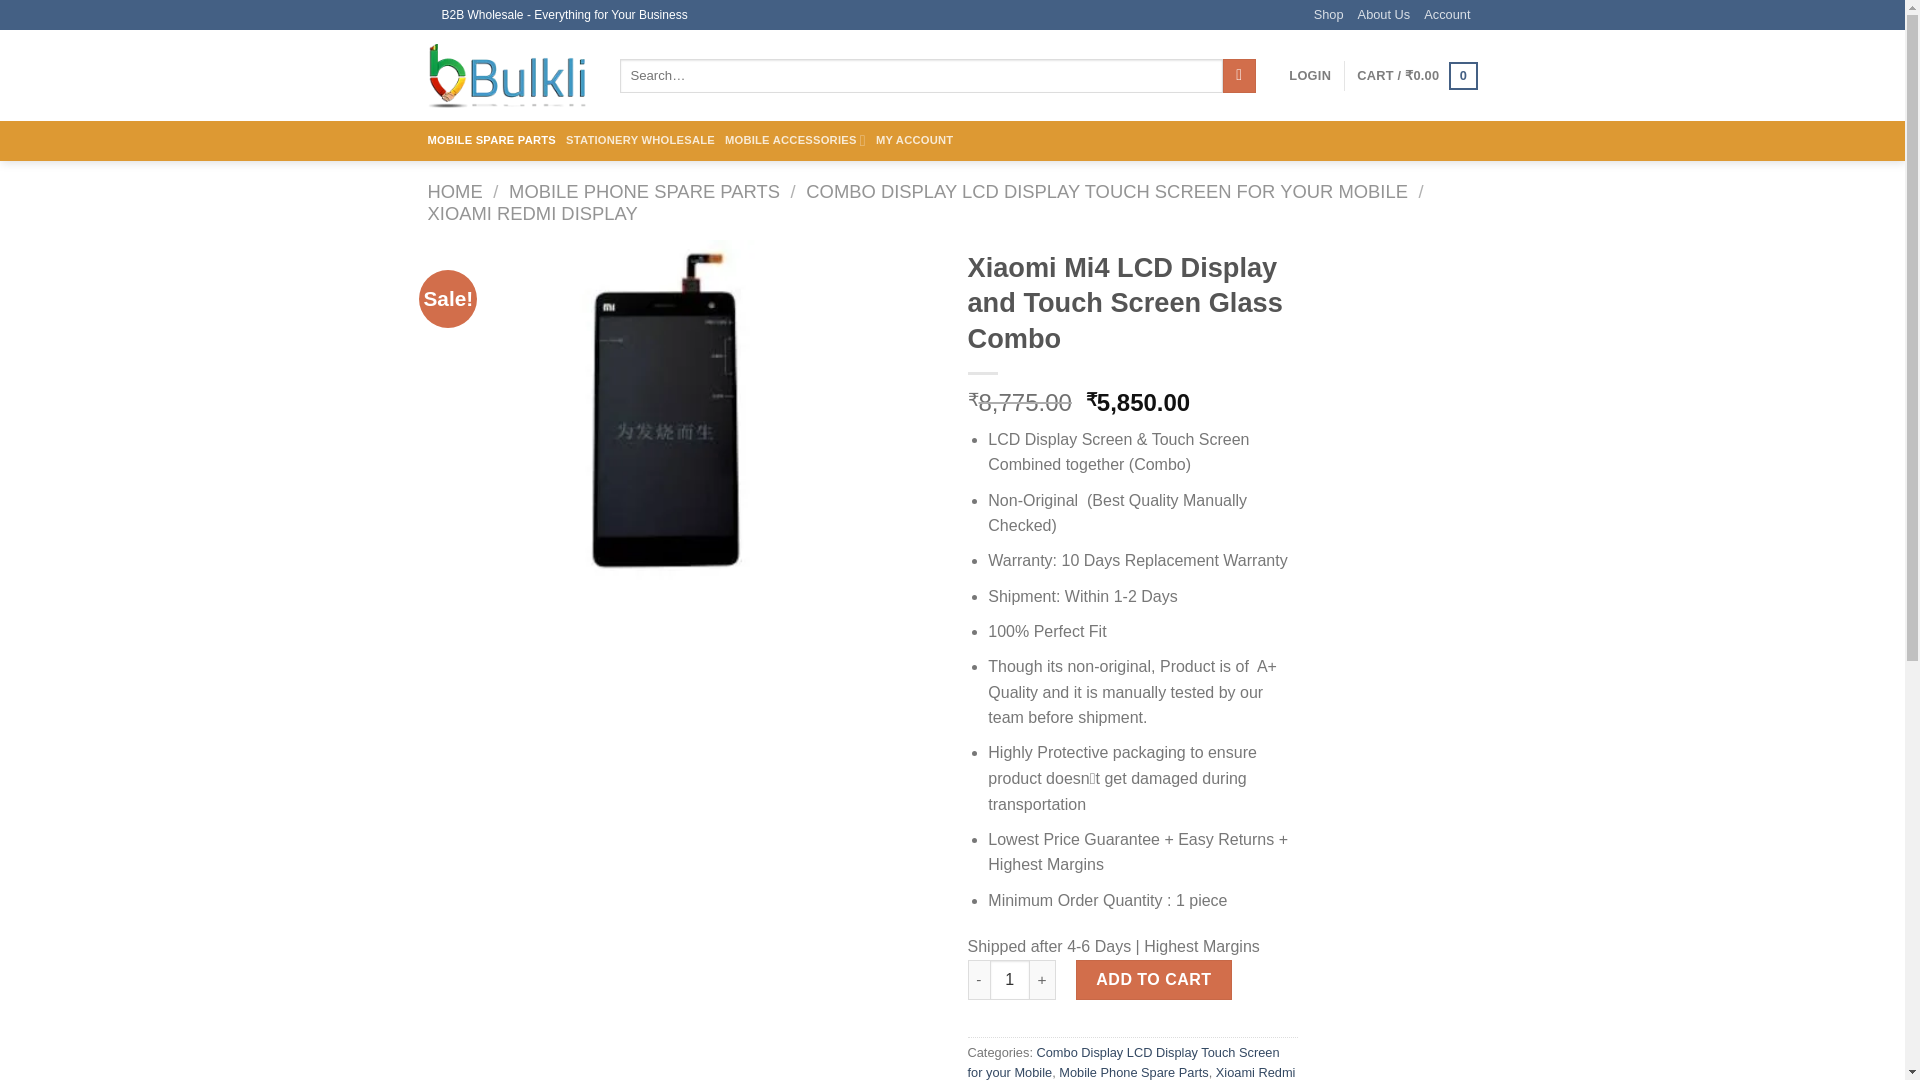 The image size is (1920, 1080). I want to click on Combo Display LCD Display Touch Screen for your Mobile, so click(1124, 1062).